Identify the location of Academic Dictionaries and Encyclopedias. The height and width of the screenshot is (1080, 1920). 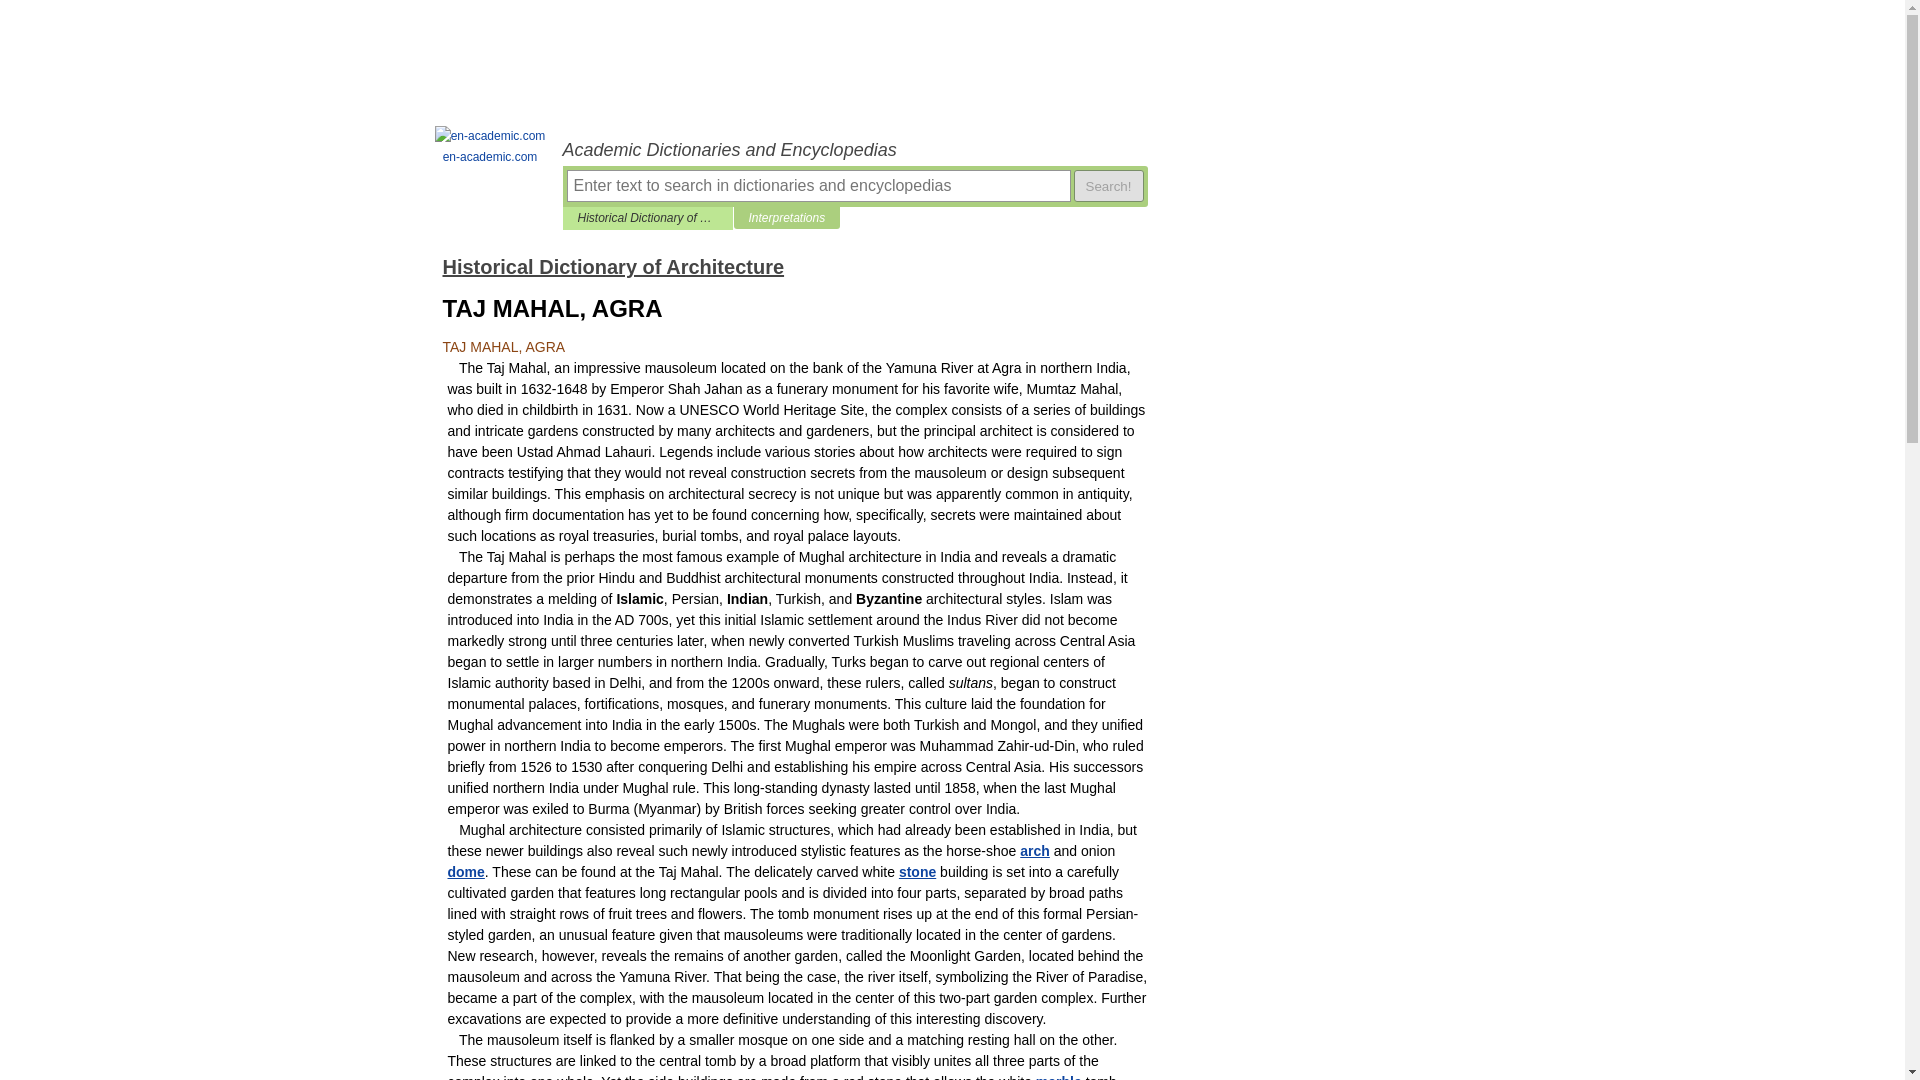
(854, 150).